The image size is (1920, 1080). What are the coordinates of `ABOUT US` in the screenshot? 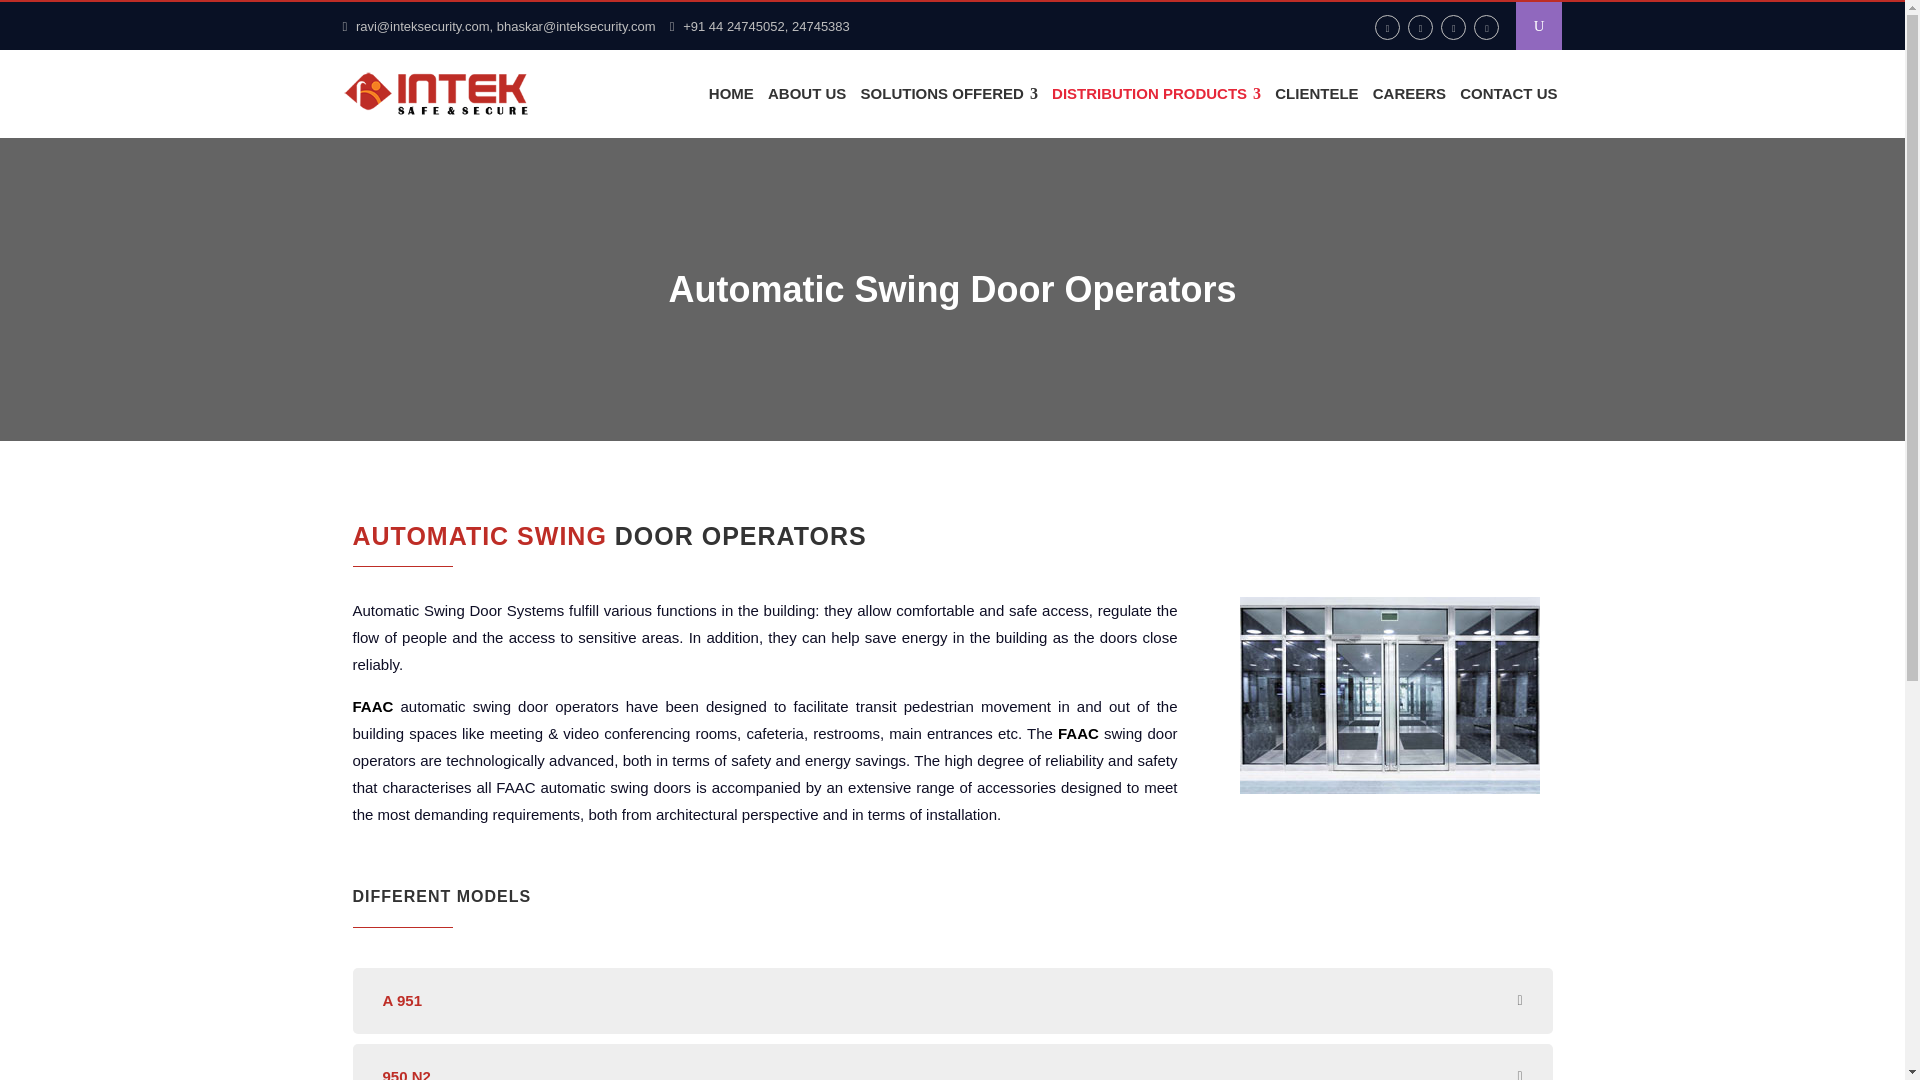 It's located at (806, 93).